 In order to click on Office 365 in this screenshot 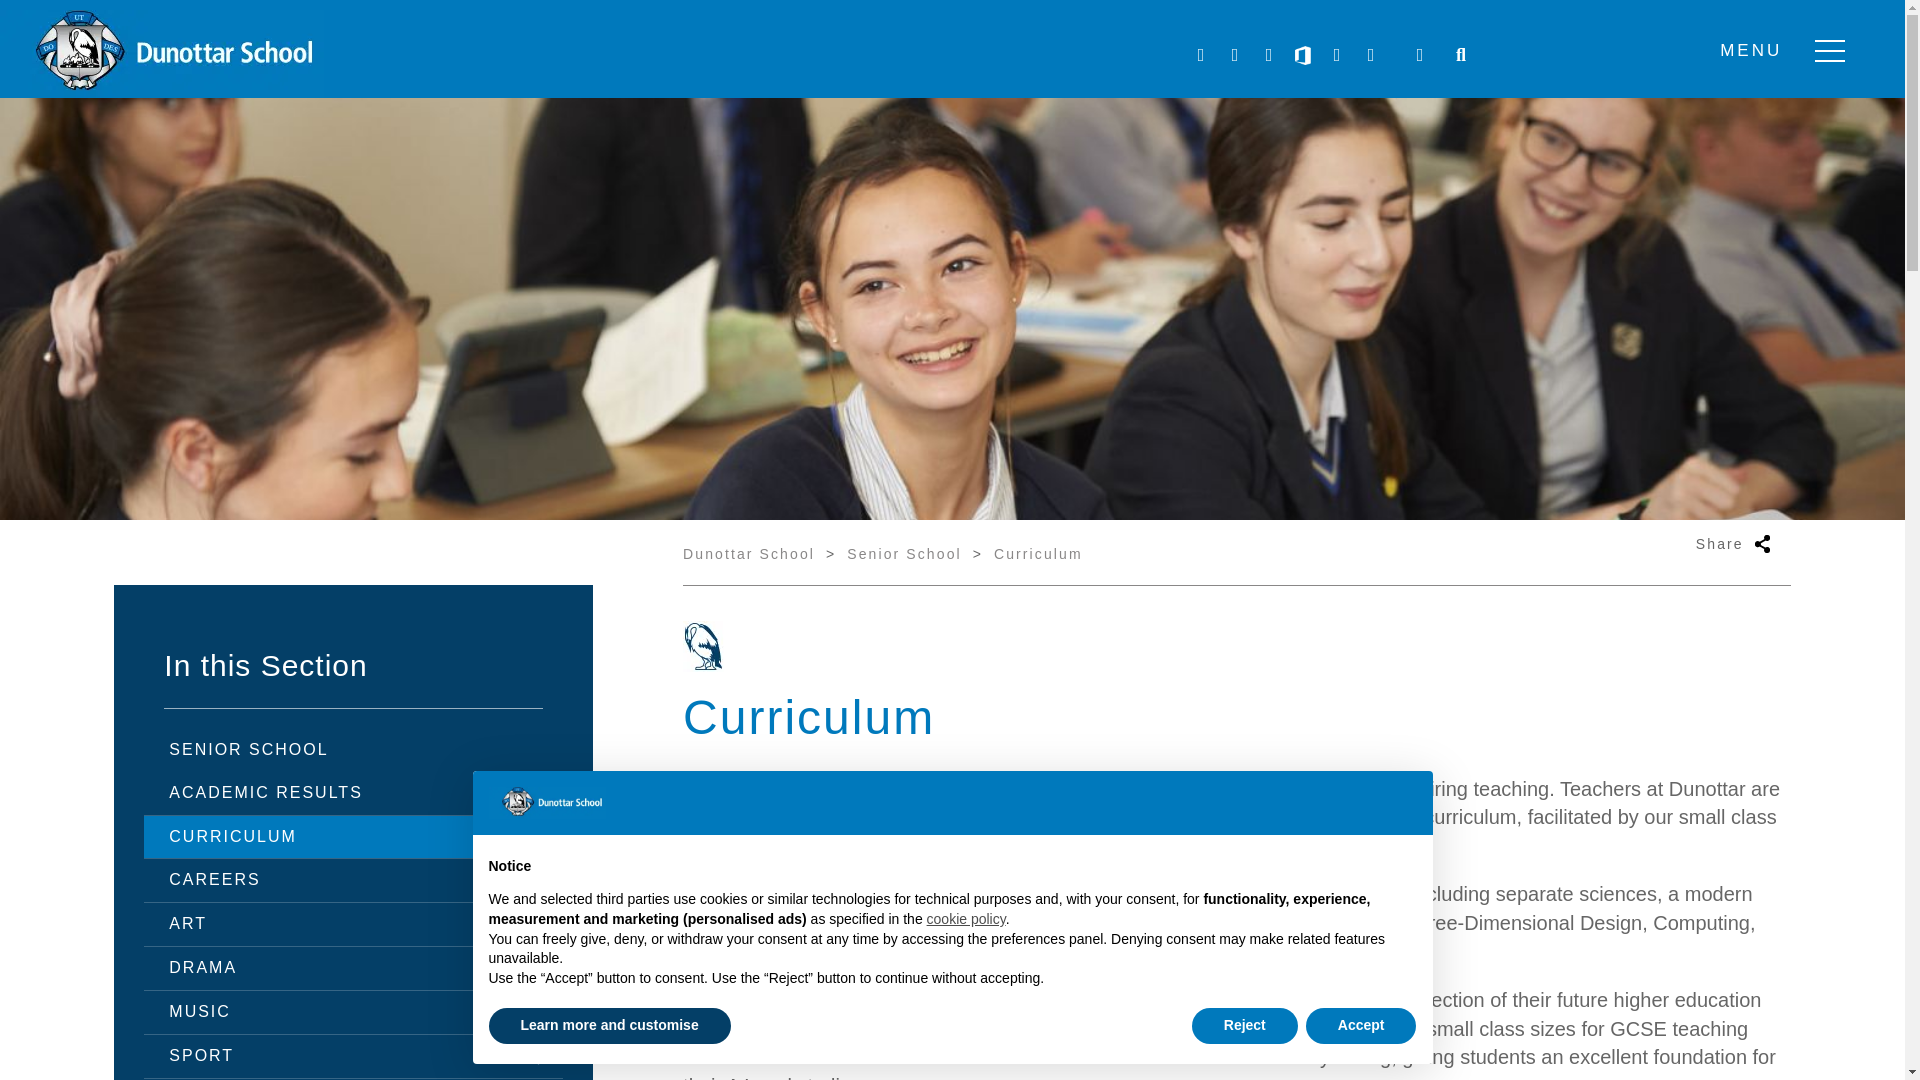, I will do `click(1302, 55)`.